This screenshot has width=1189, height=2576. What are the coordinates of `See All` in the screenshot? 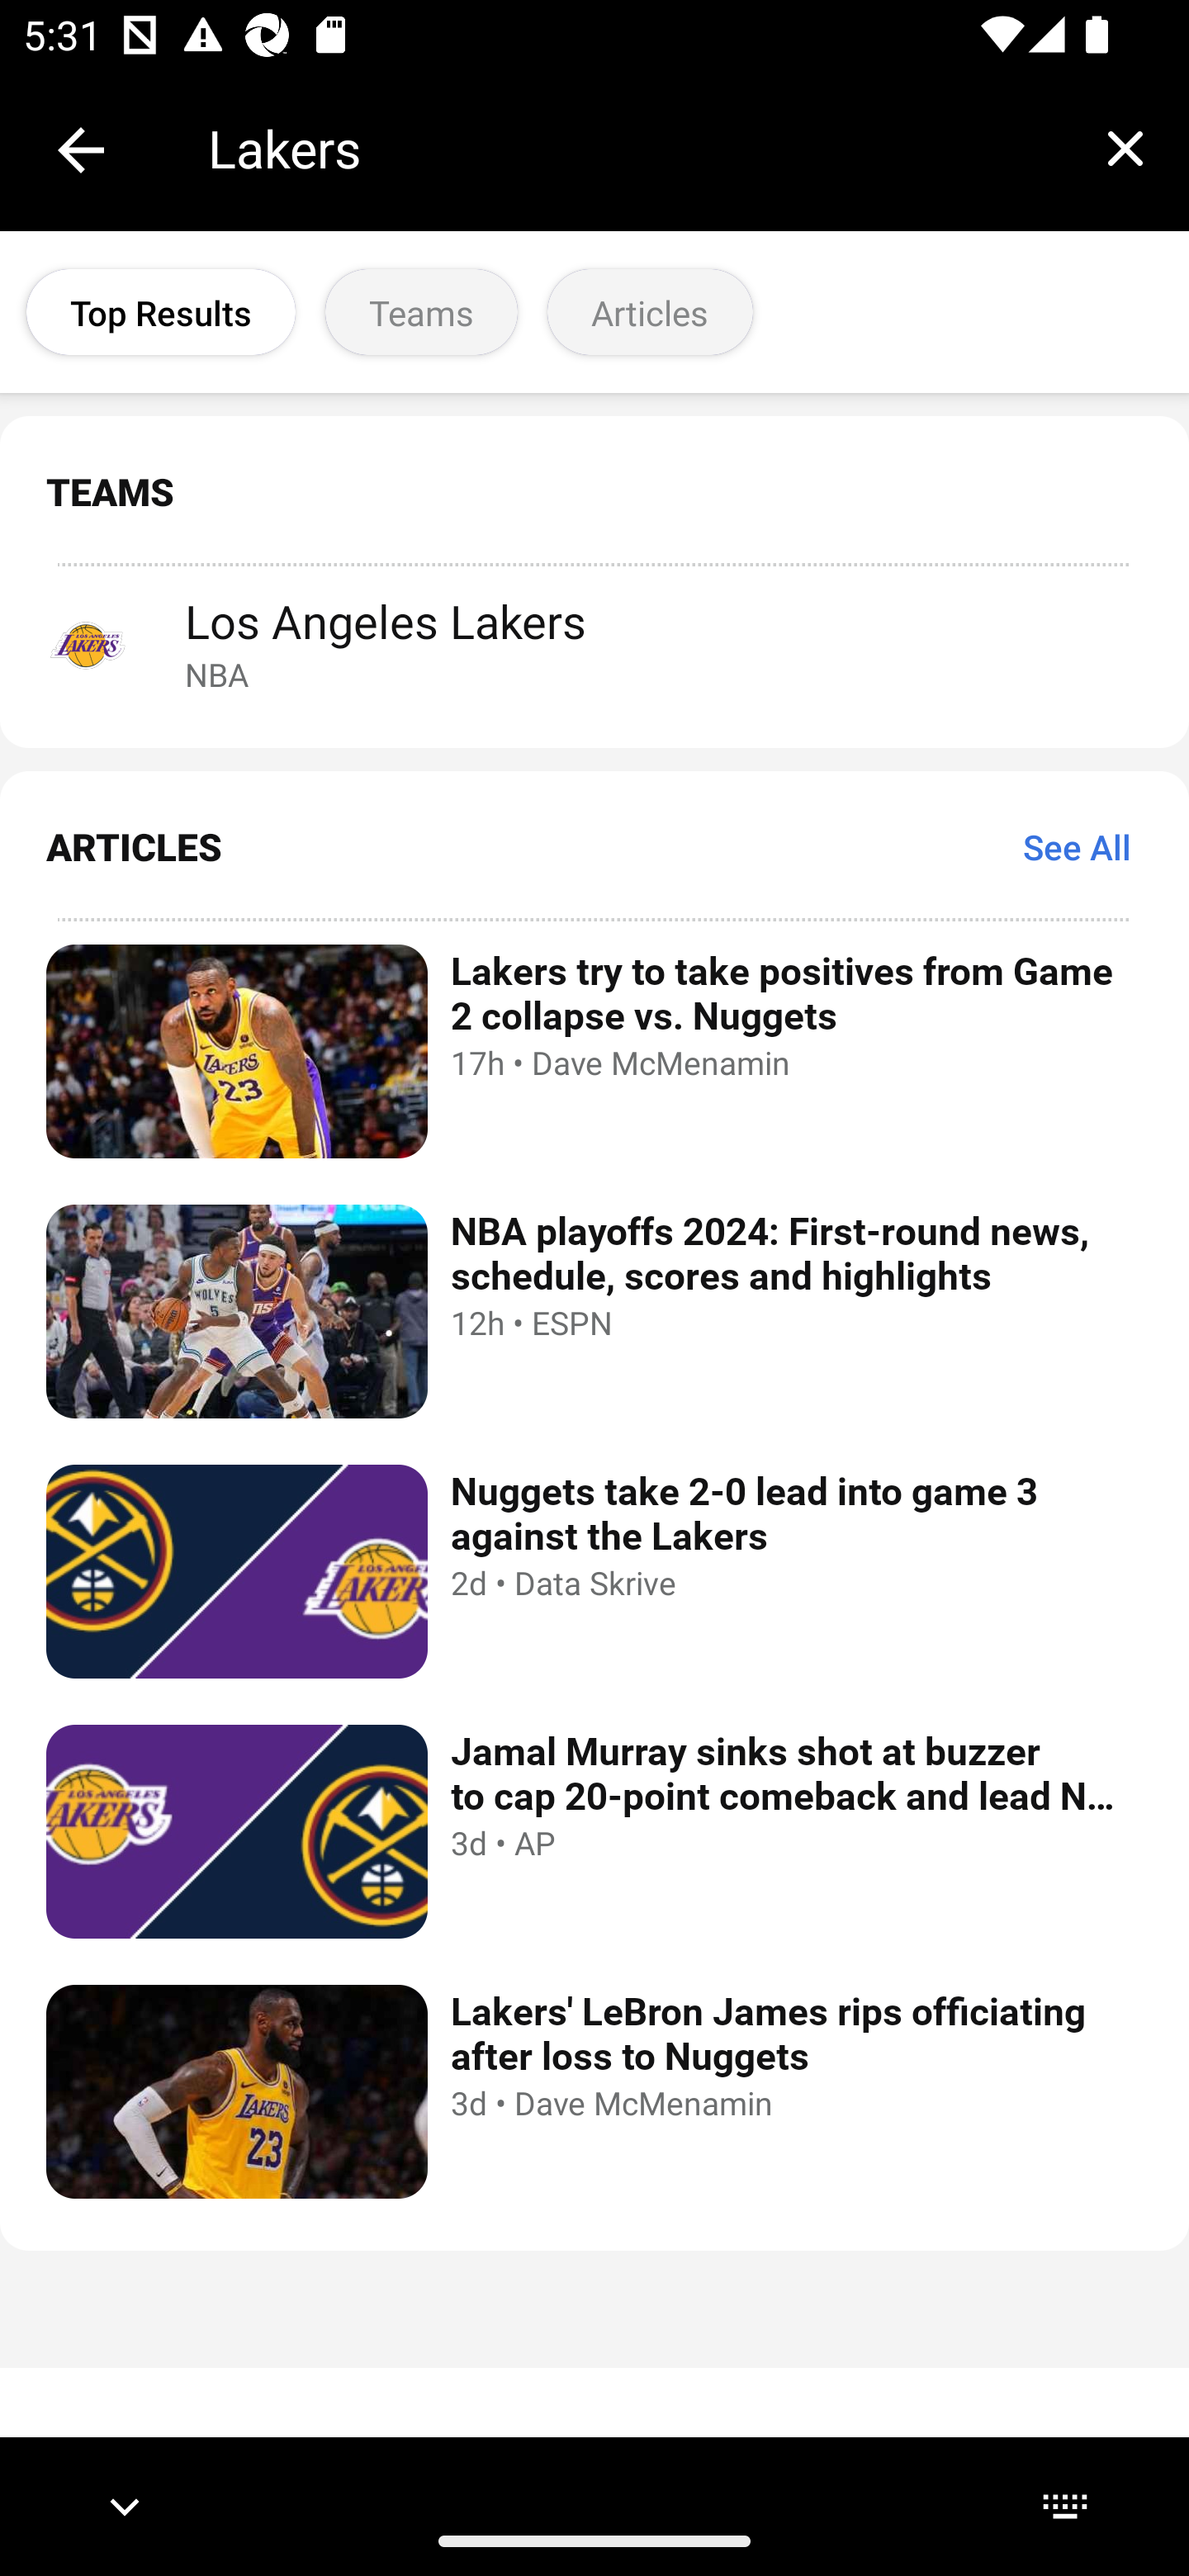 It's located at (1077, 845).